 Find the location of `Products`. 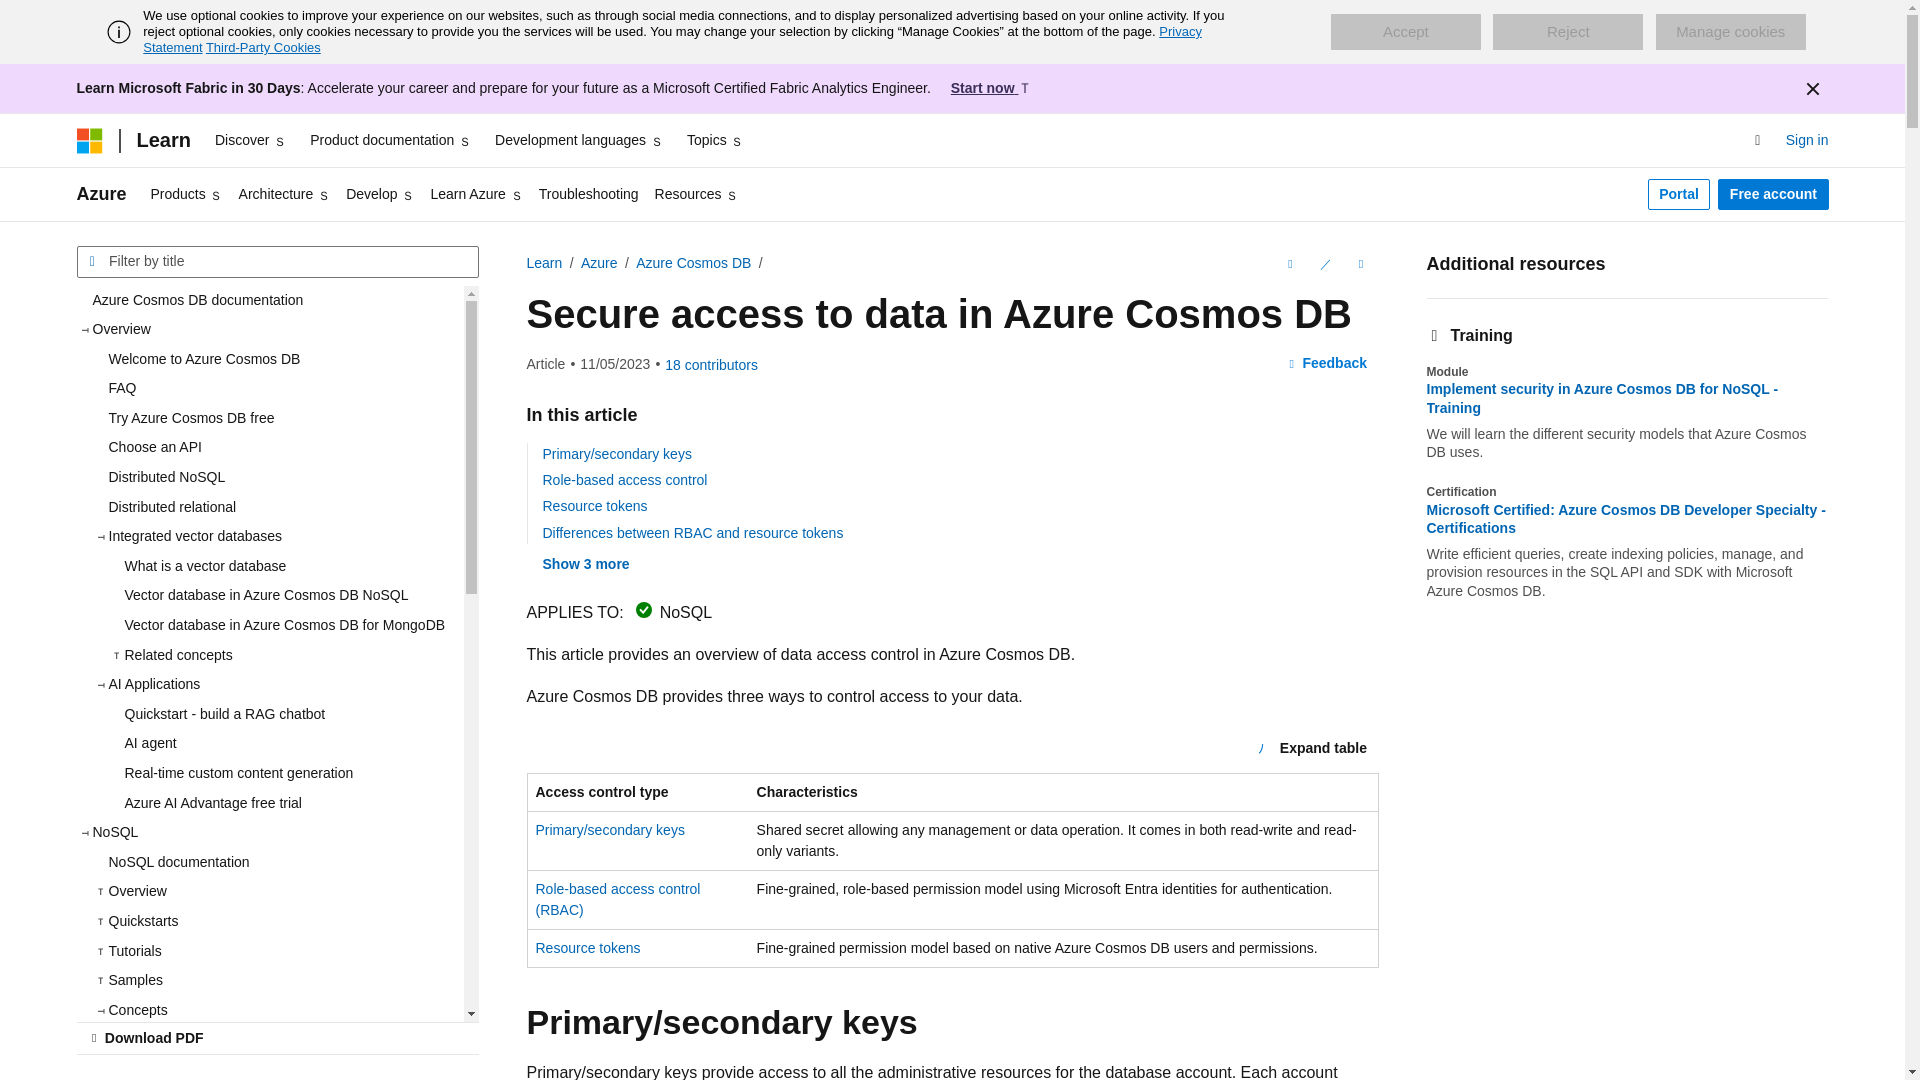

Products is located at coordinates (186, 194).